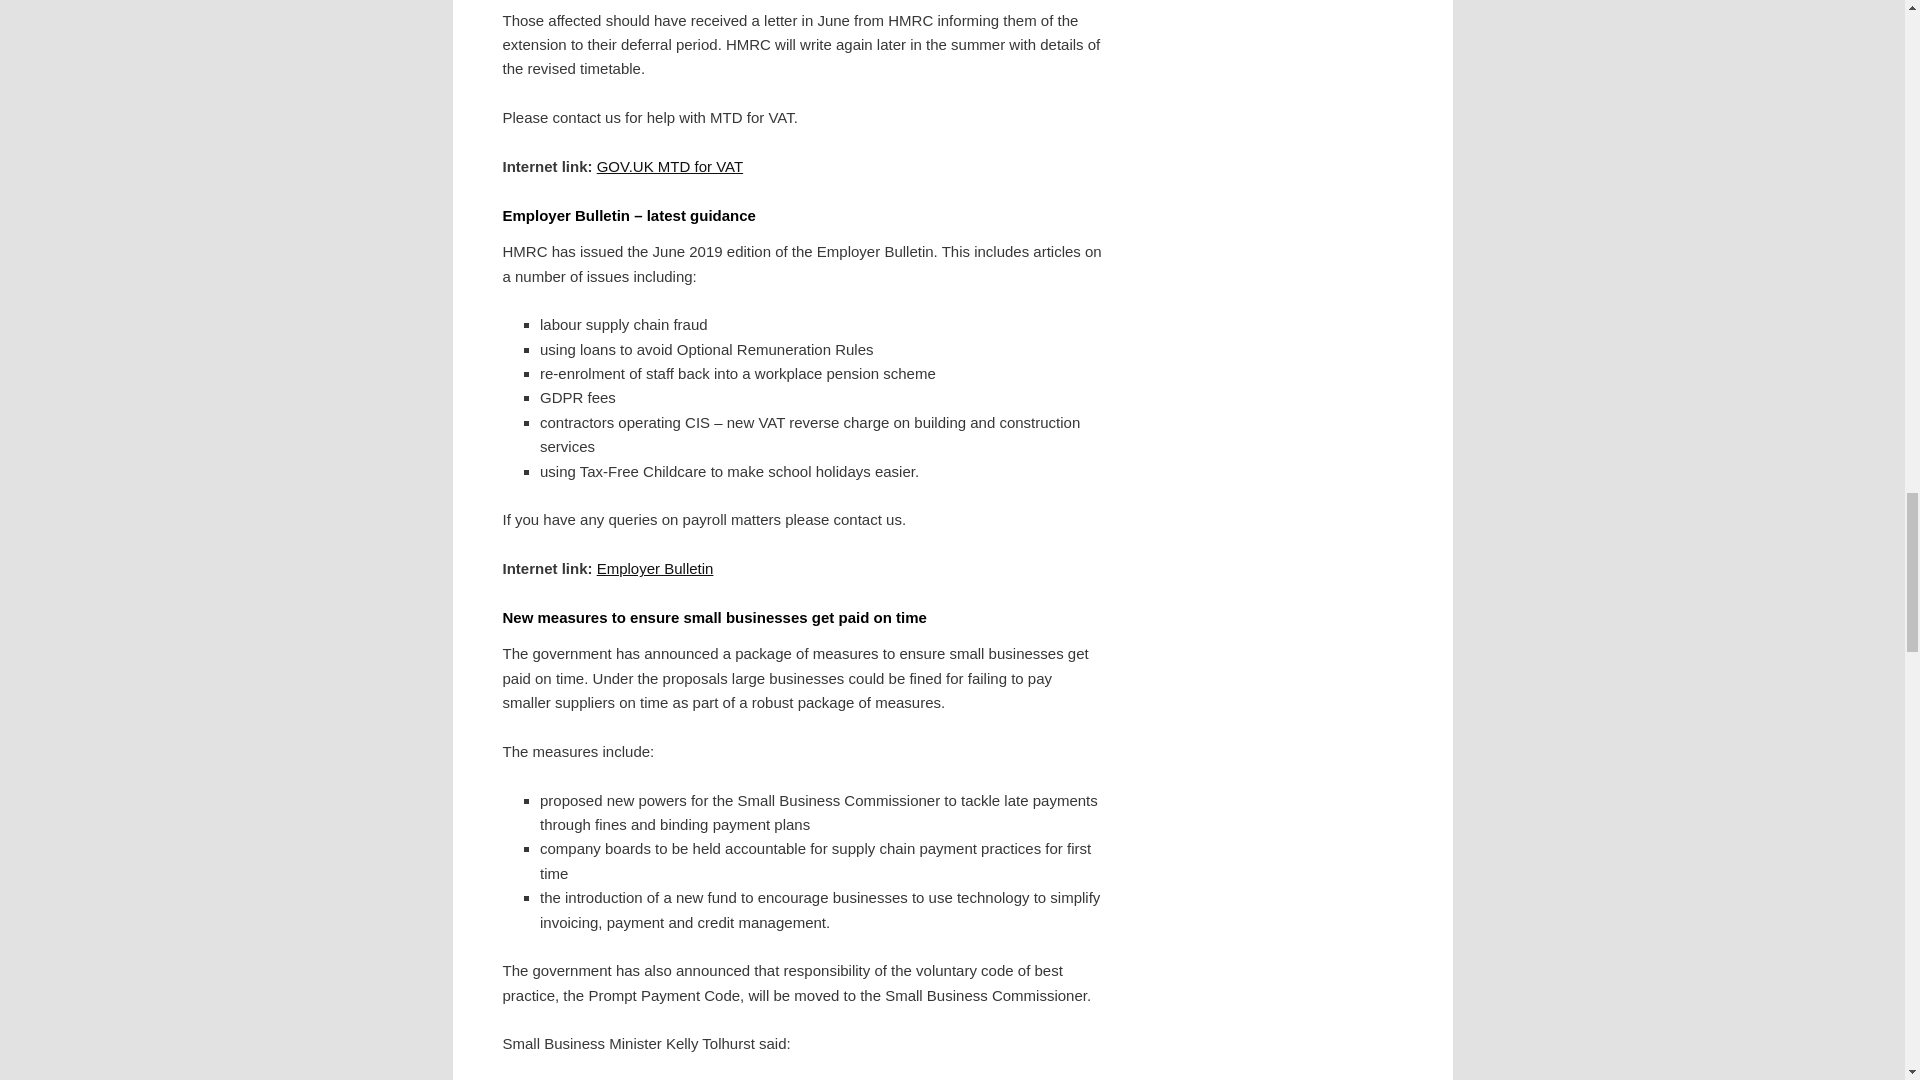 Image resolution: width=1920 pixels, height=1080 pixels. I want to click on GOV.UK MTD for VAT, so click(670, 166).